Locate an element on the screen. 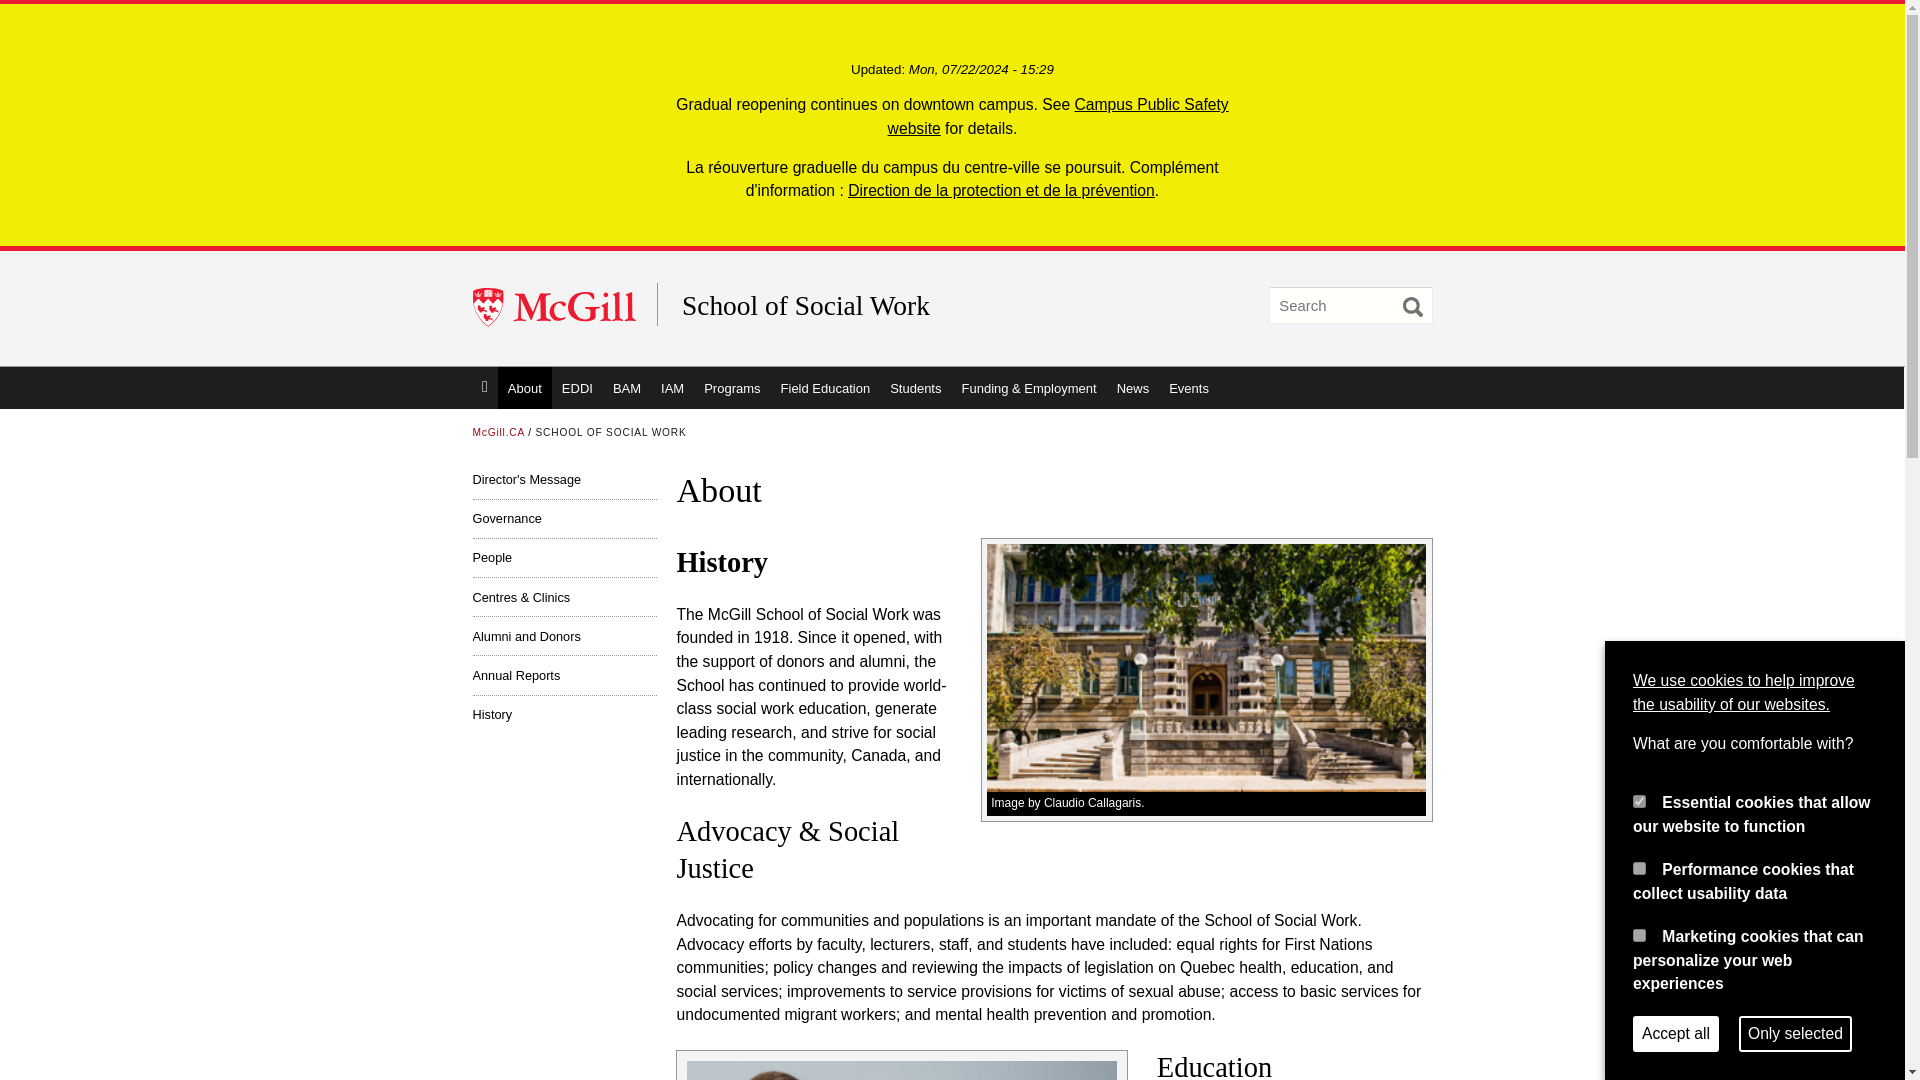 This screenshot has height=1080, width=1920. Programs is located at coordinates (731, 388).